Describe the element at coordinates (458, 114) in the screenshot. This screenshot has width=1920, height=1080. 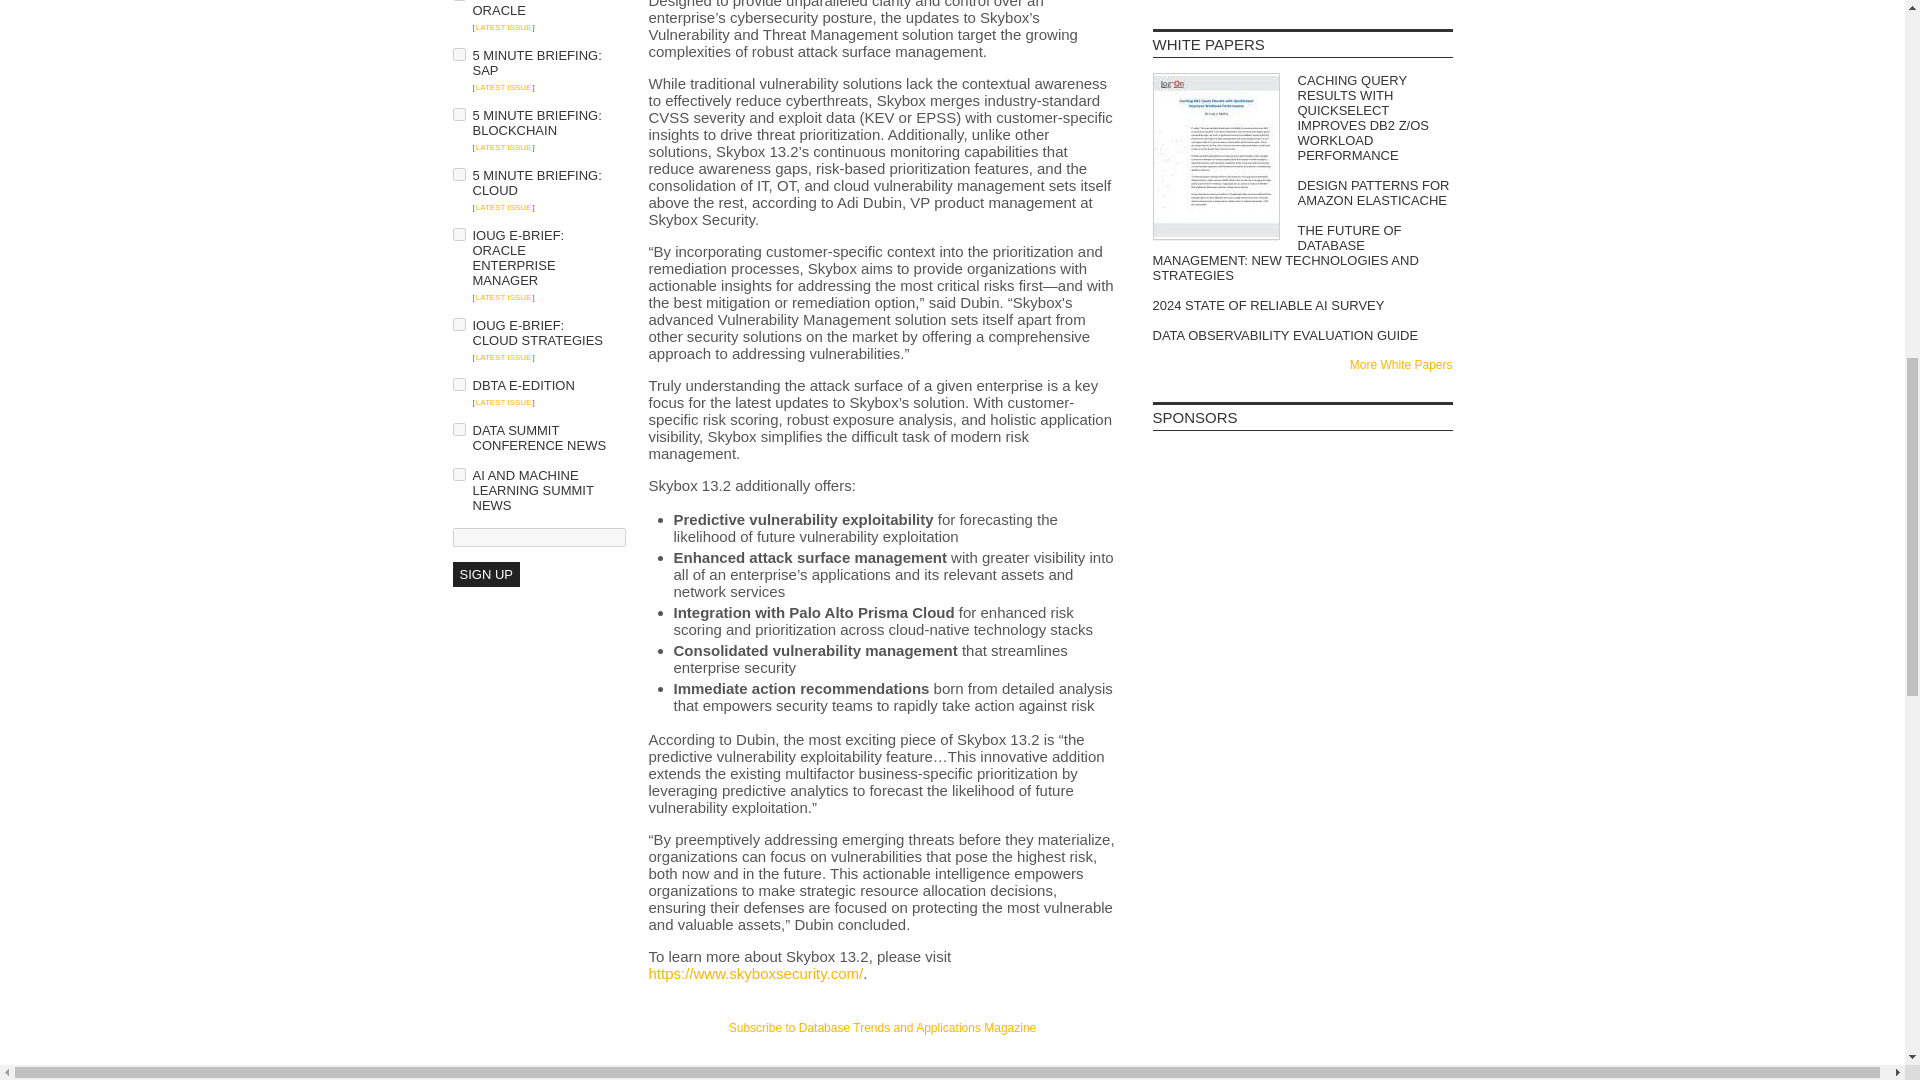
I see `on` at that location.